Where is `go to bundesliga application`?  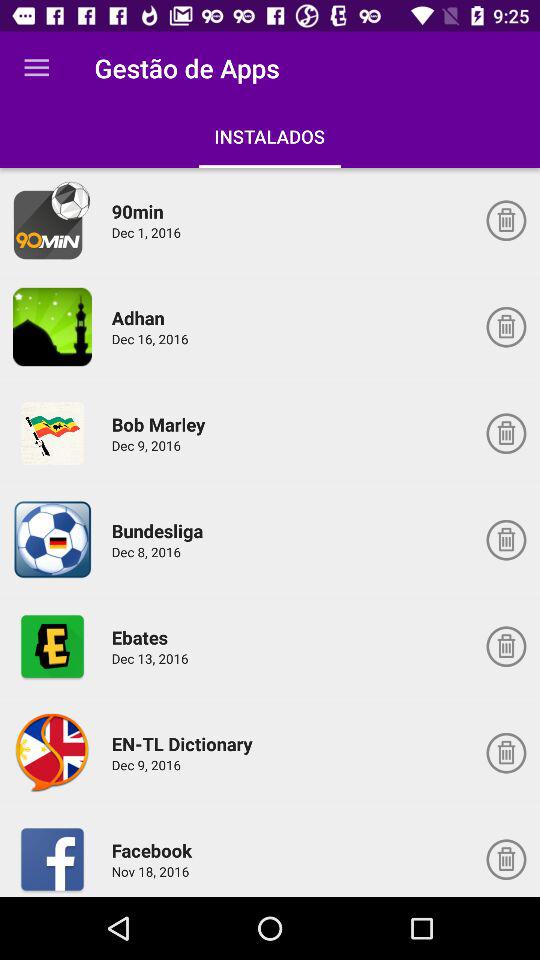
go to bundesliga application is located at coordinates (52, 540).